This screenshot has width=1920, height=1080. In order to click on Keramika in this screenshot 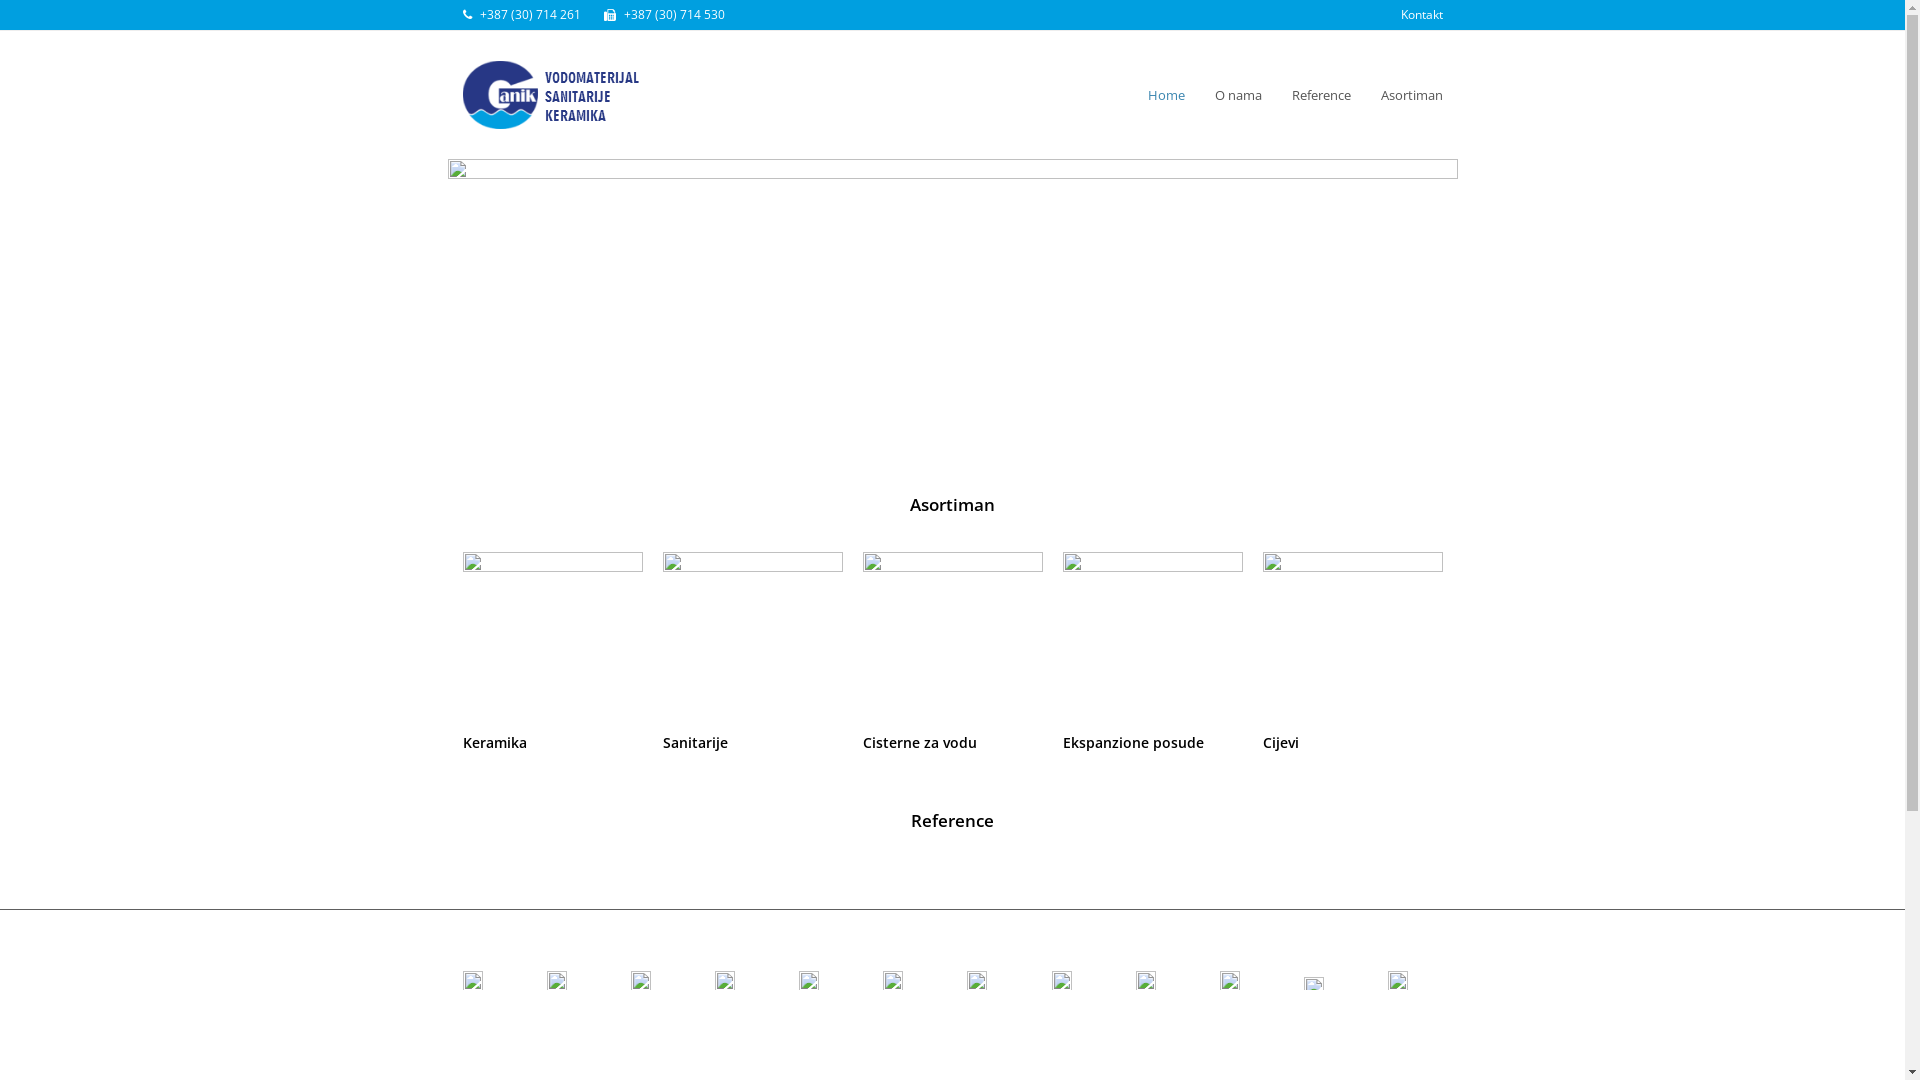, I will do `click(494, 742)`.